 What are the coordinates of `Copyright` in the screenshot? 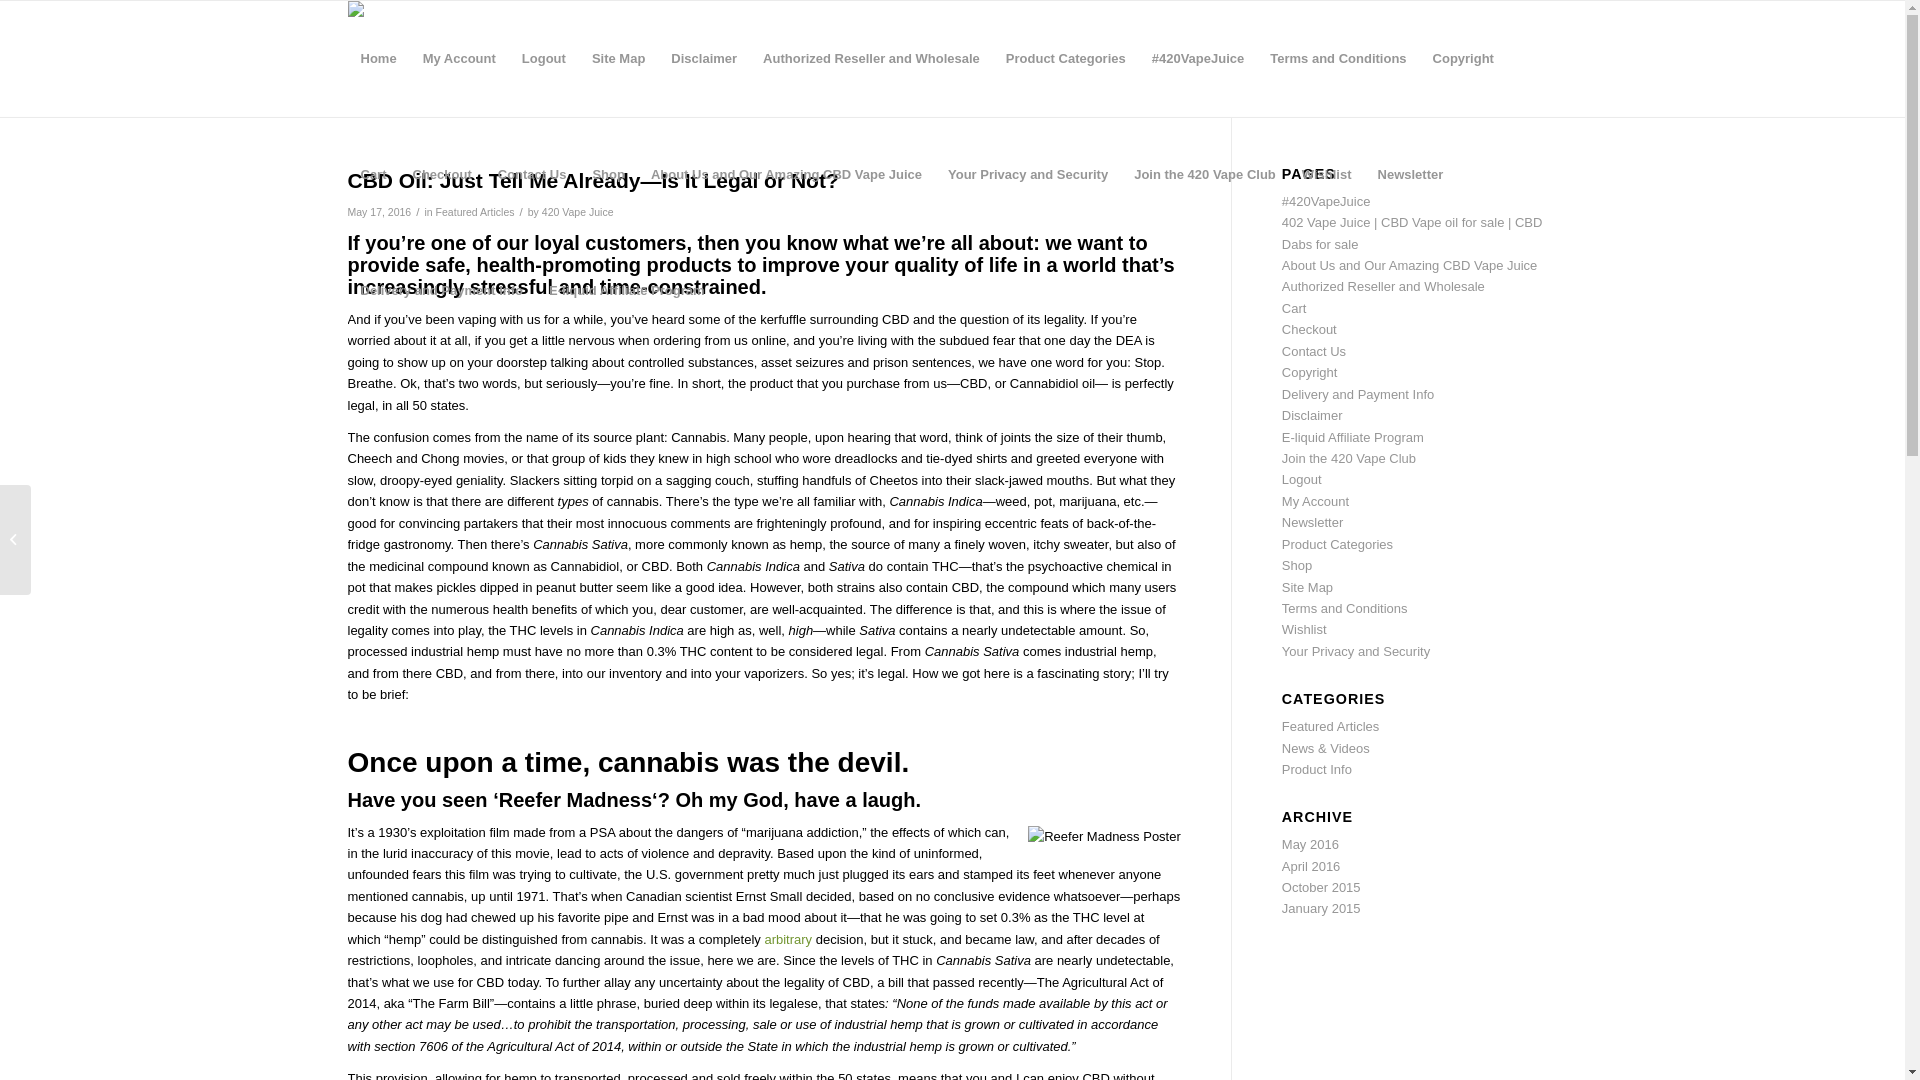 It's located at (1310, 372).